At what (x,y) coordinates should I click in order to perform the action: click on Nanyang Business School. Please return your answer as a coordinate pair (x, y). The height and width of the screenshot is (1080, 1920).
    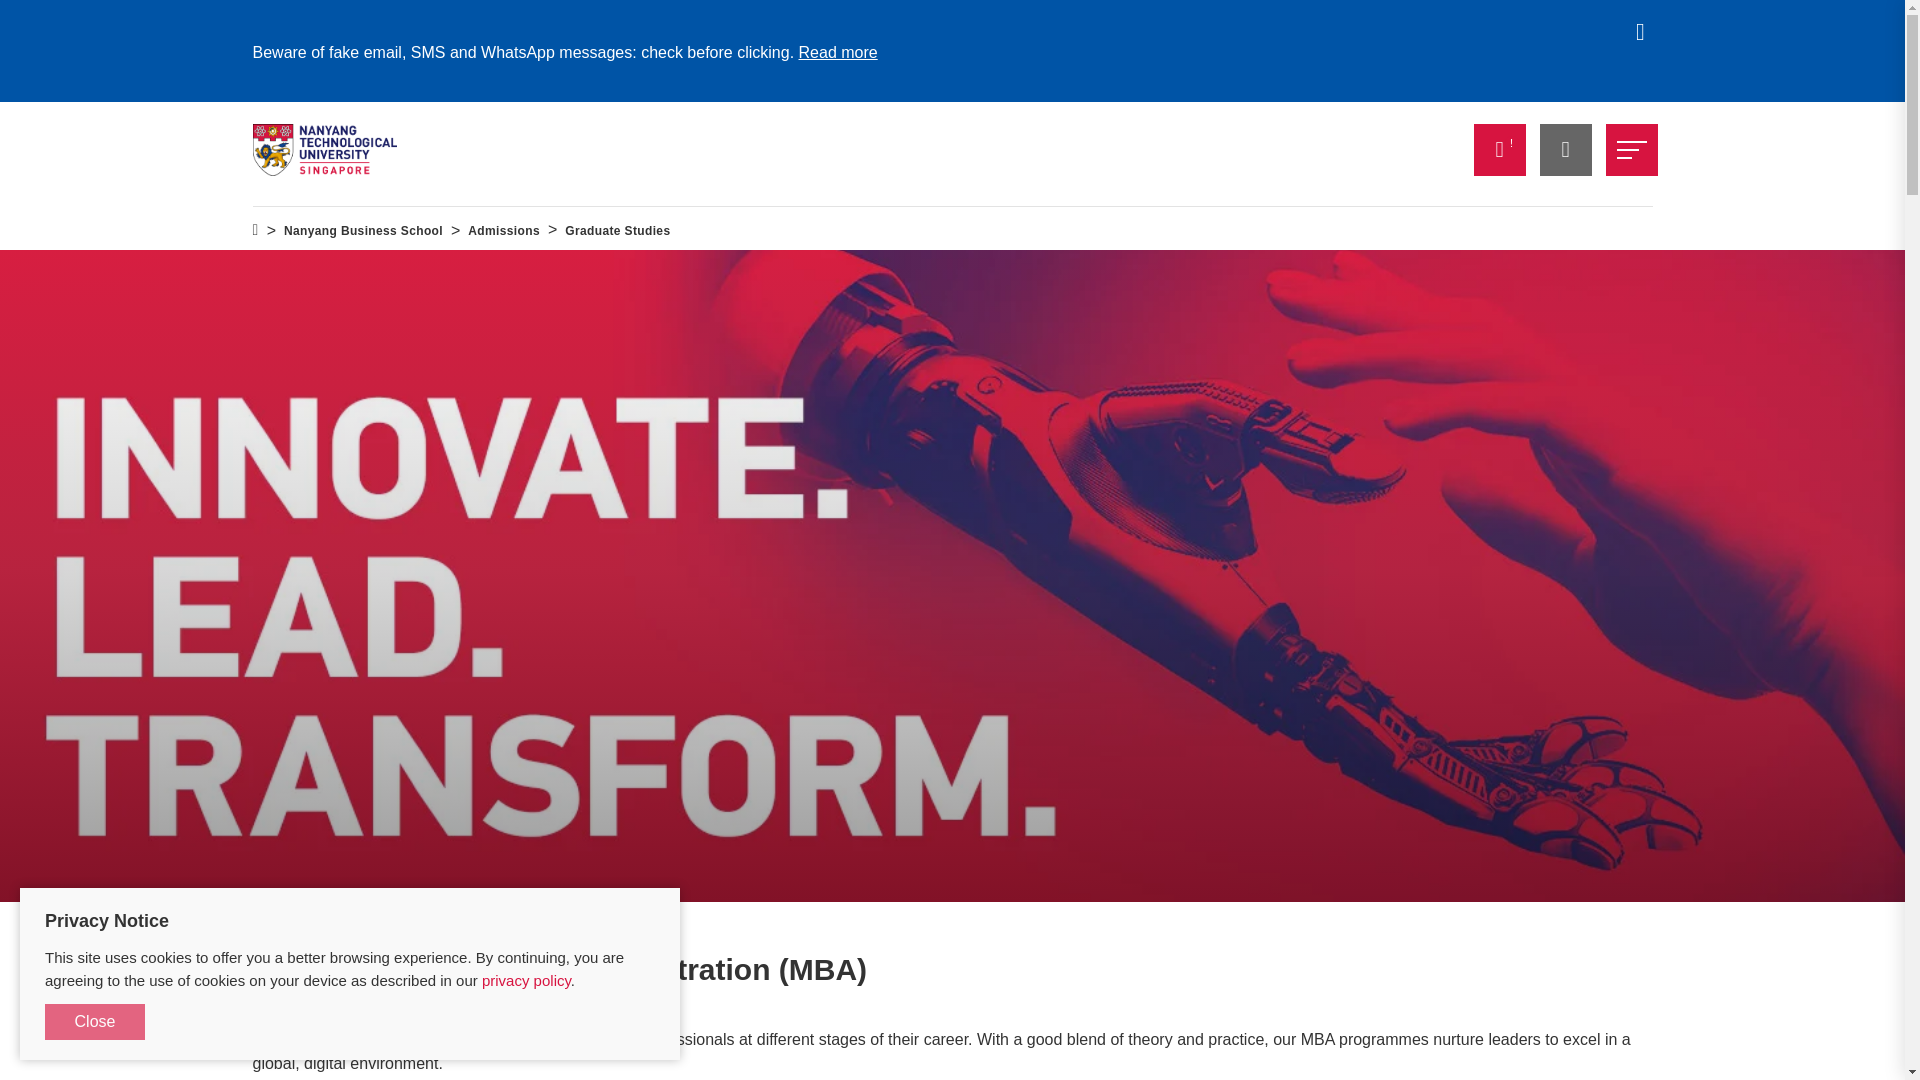
    Looking at the image, I should click on (364, 231).